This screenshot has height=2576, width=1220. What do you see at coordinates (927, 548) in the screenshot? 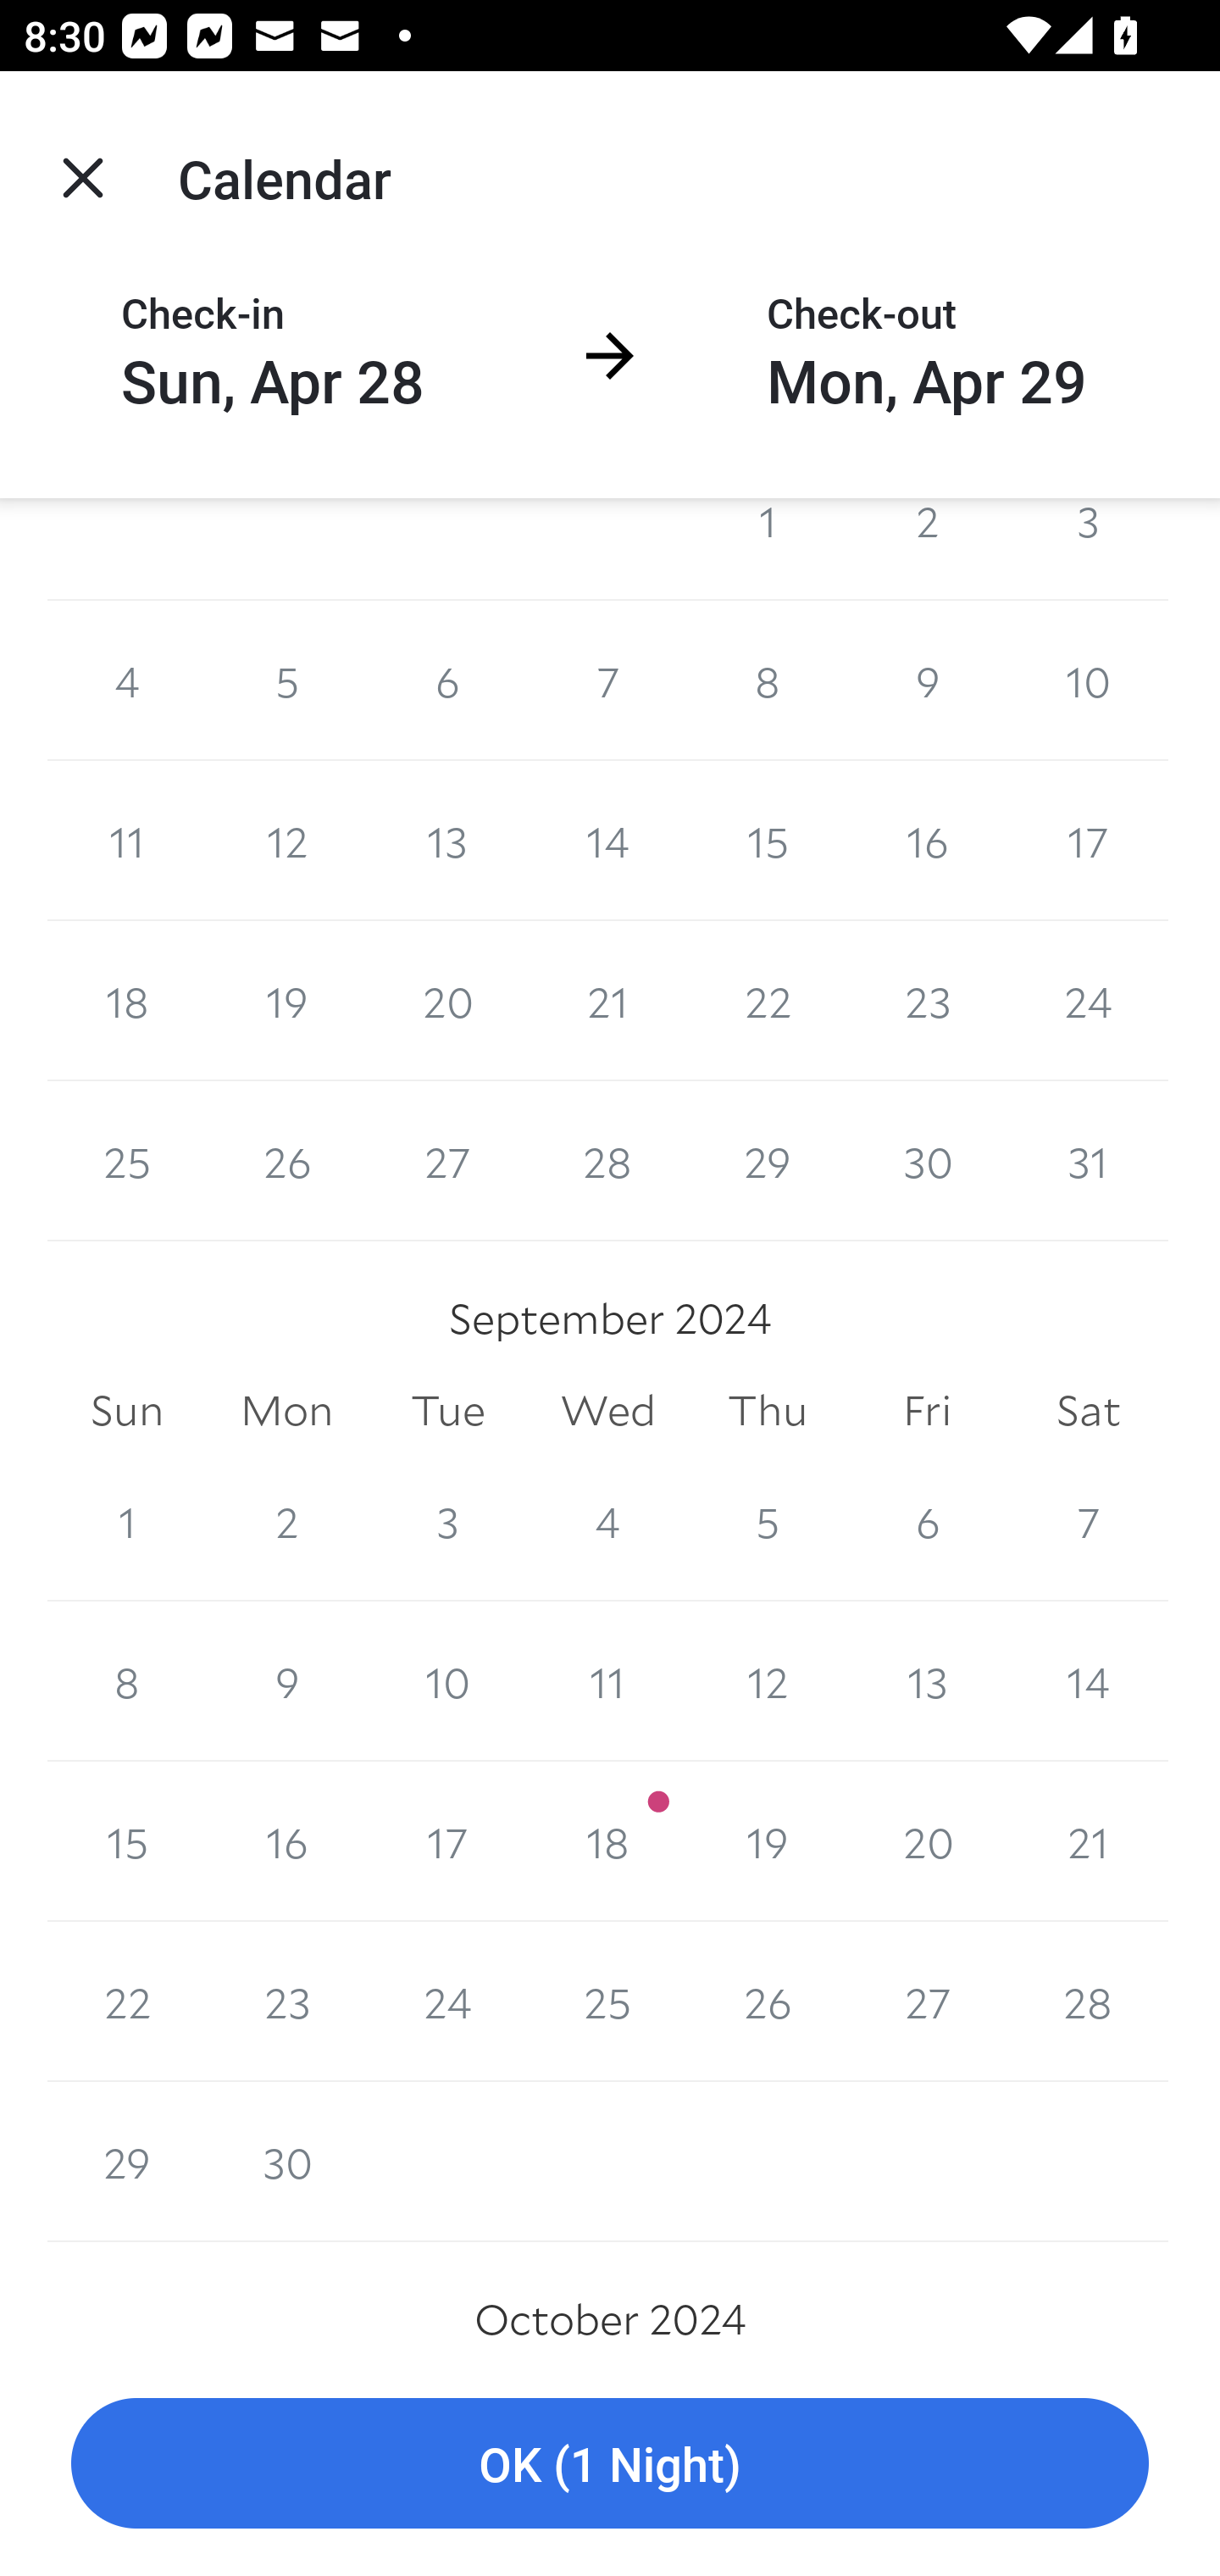
I see `2 2 August 2024` at bounding box center [927, 548].